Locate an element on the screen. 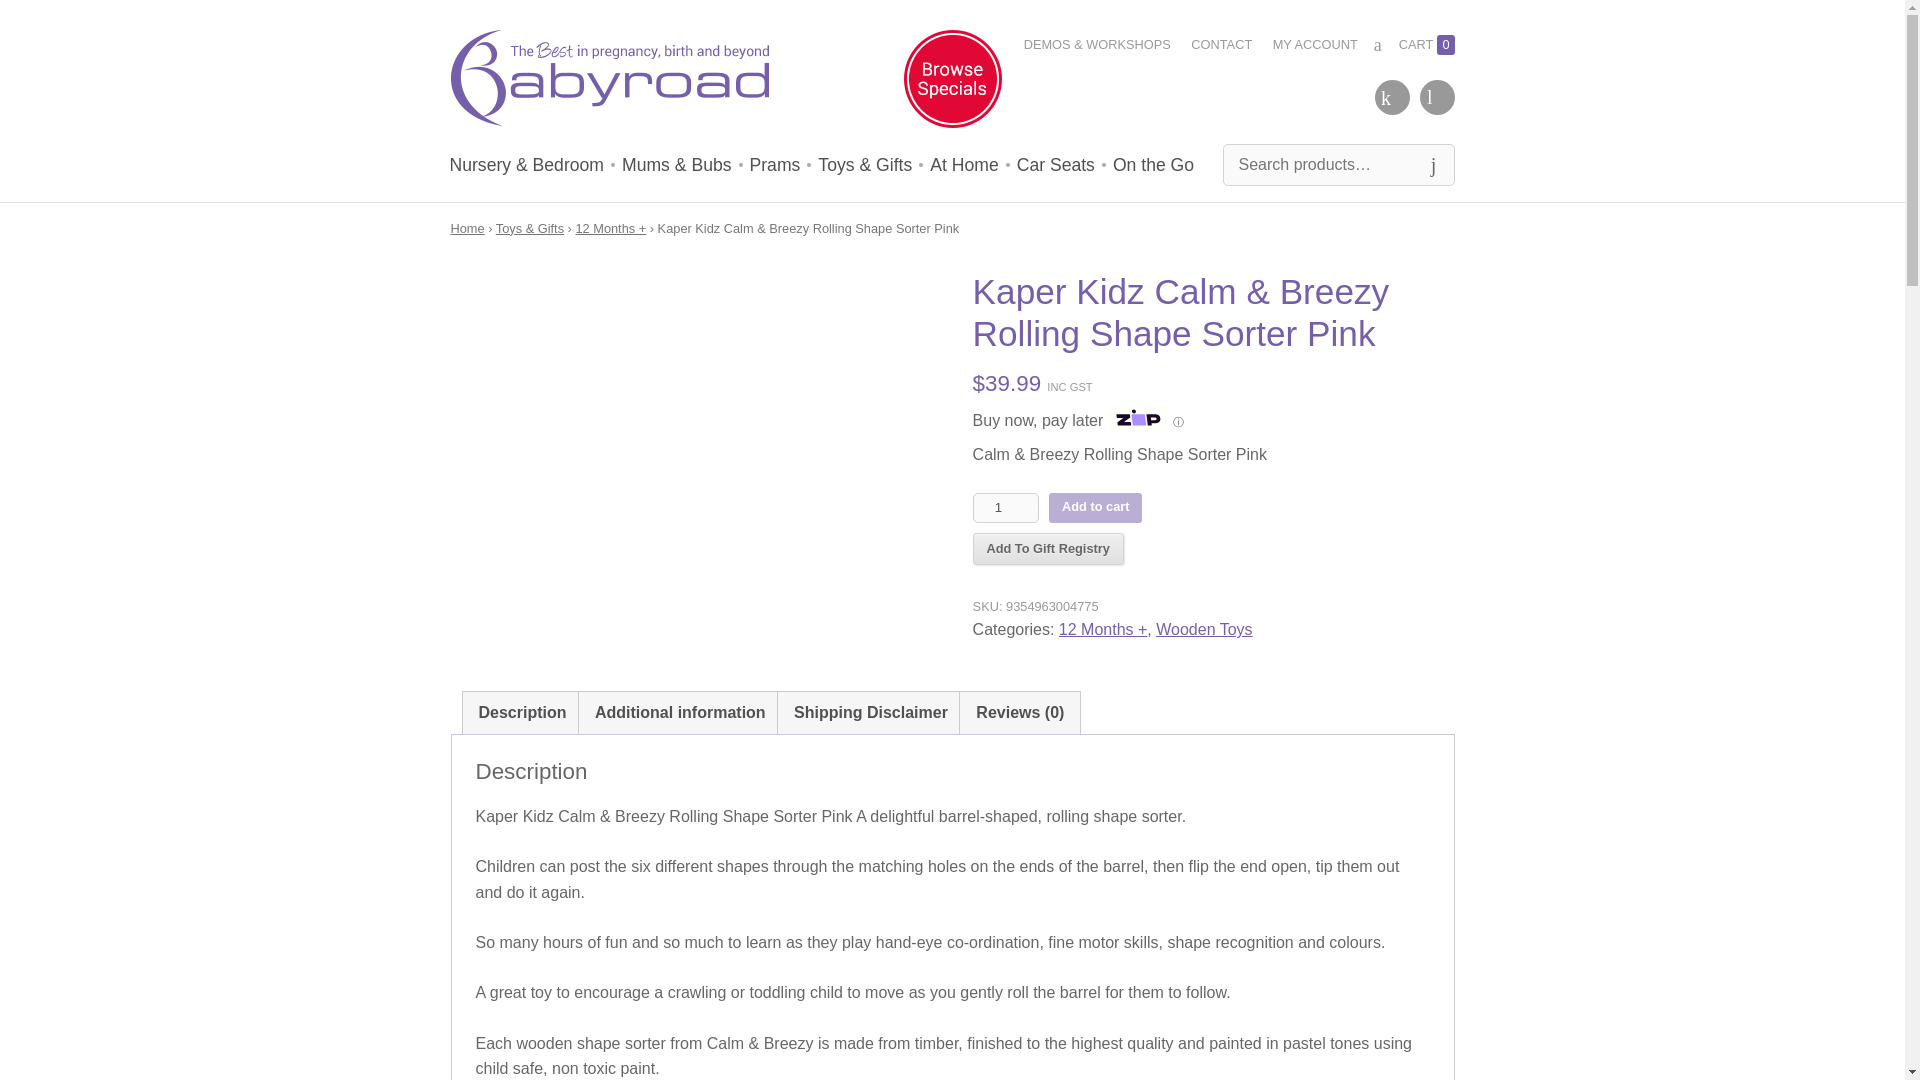  Zip payment Information is located at coordinates (1176, 421).